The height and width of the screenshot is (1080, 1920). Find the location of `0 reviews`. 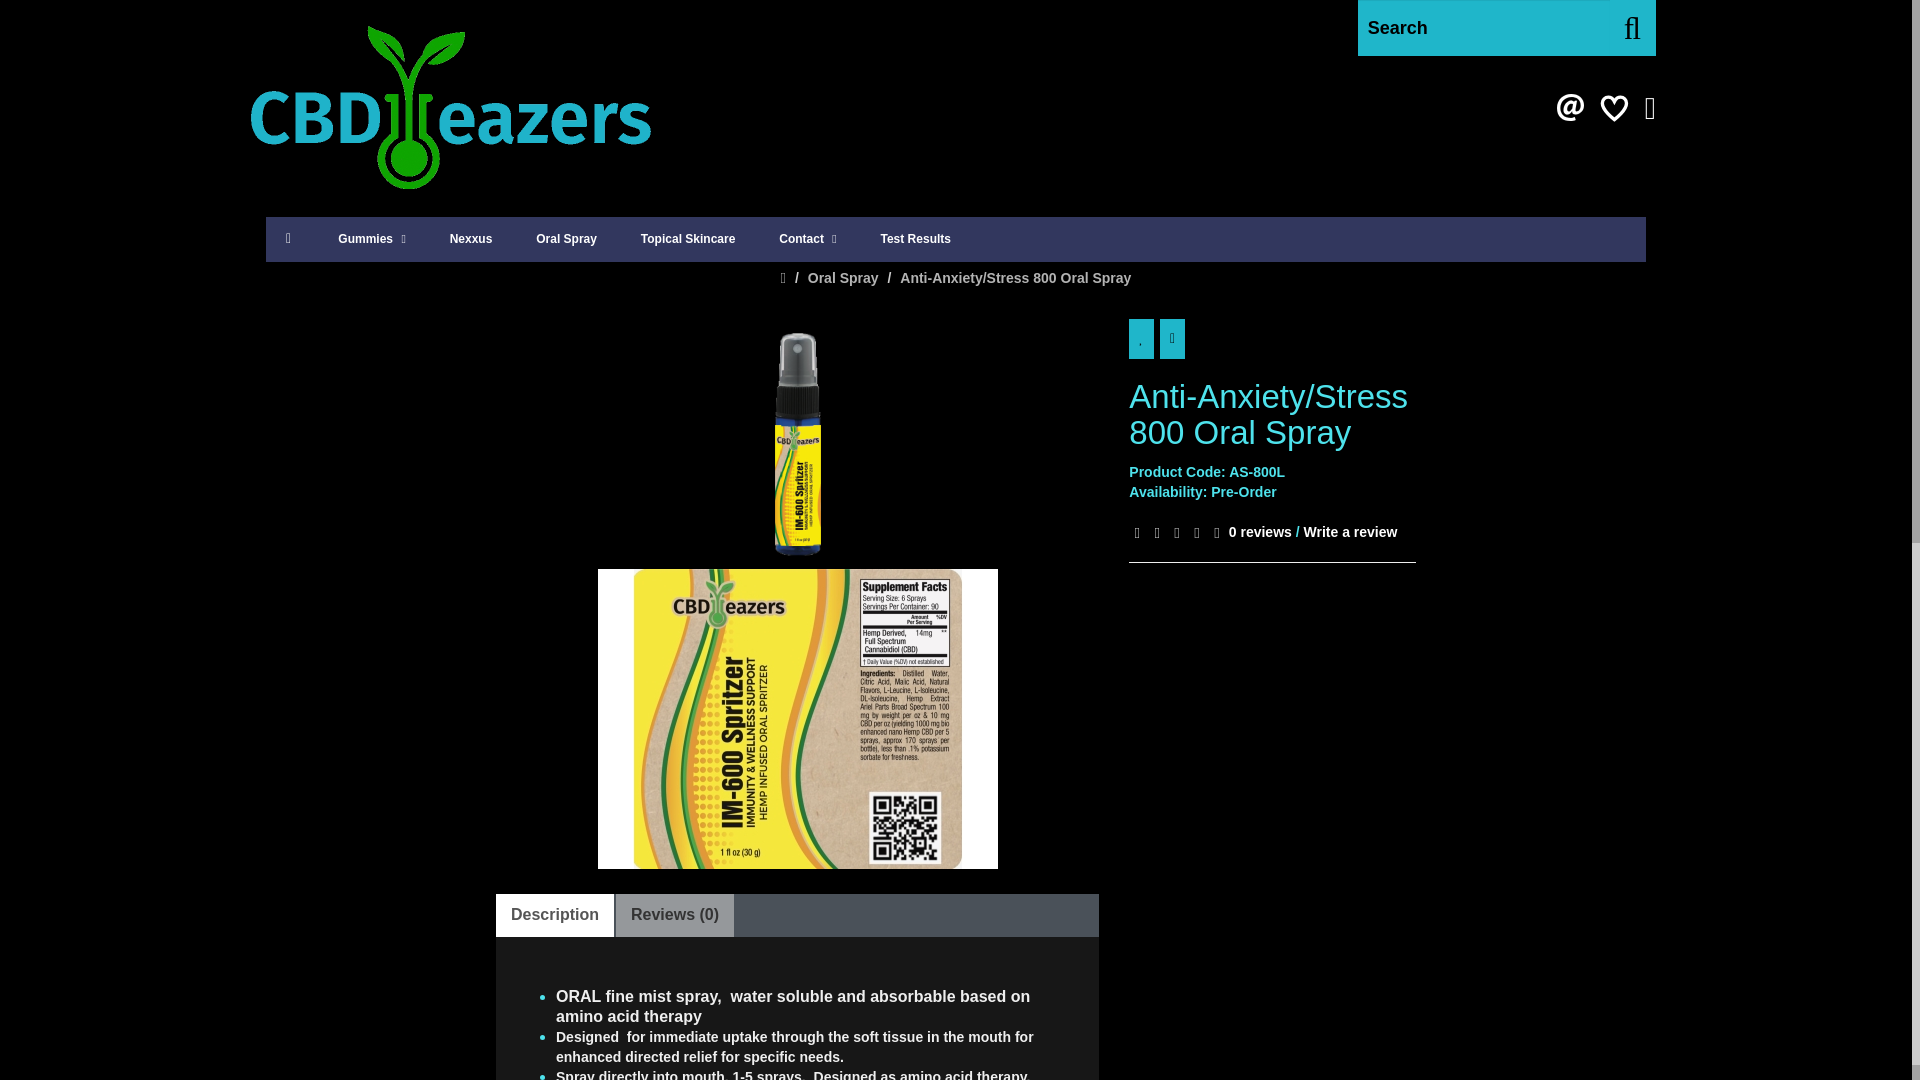

0 reviews is located at coordinates (1260, 532).